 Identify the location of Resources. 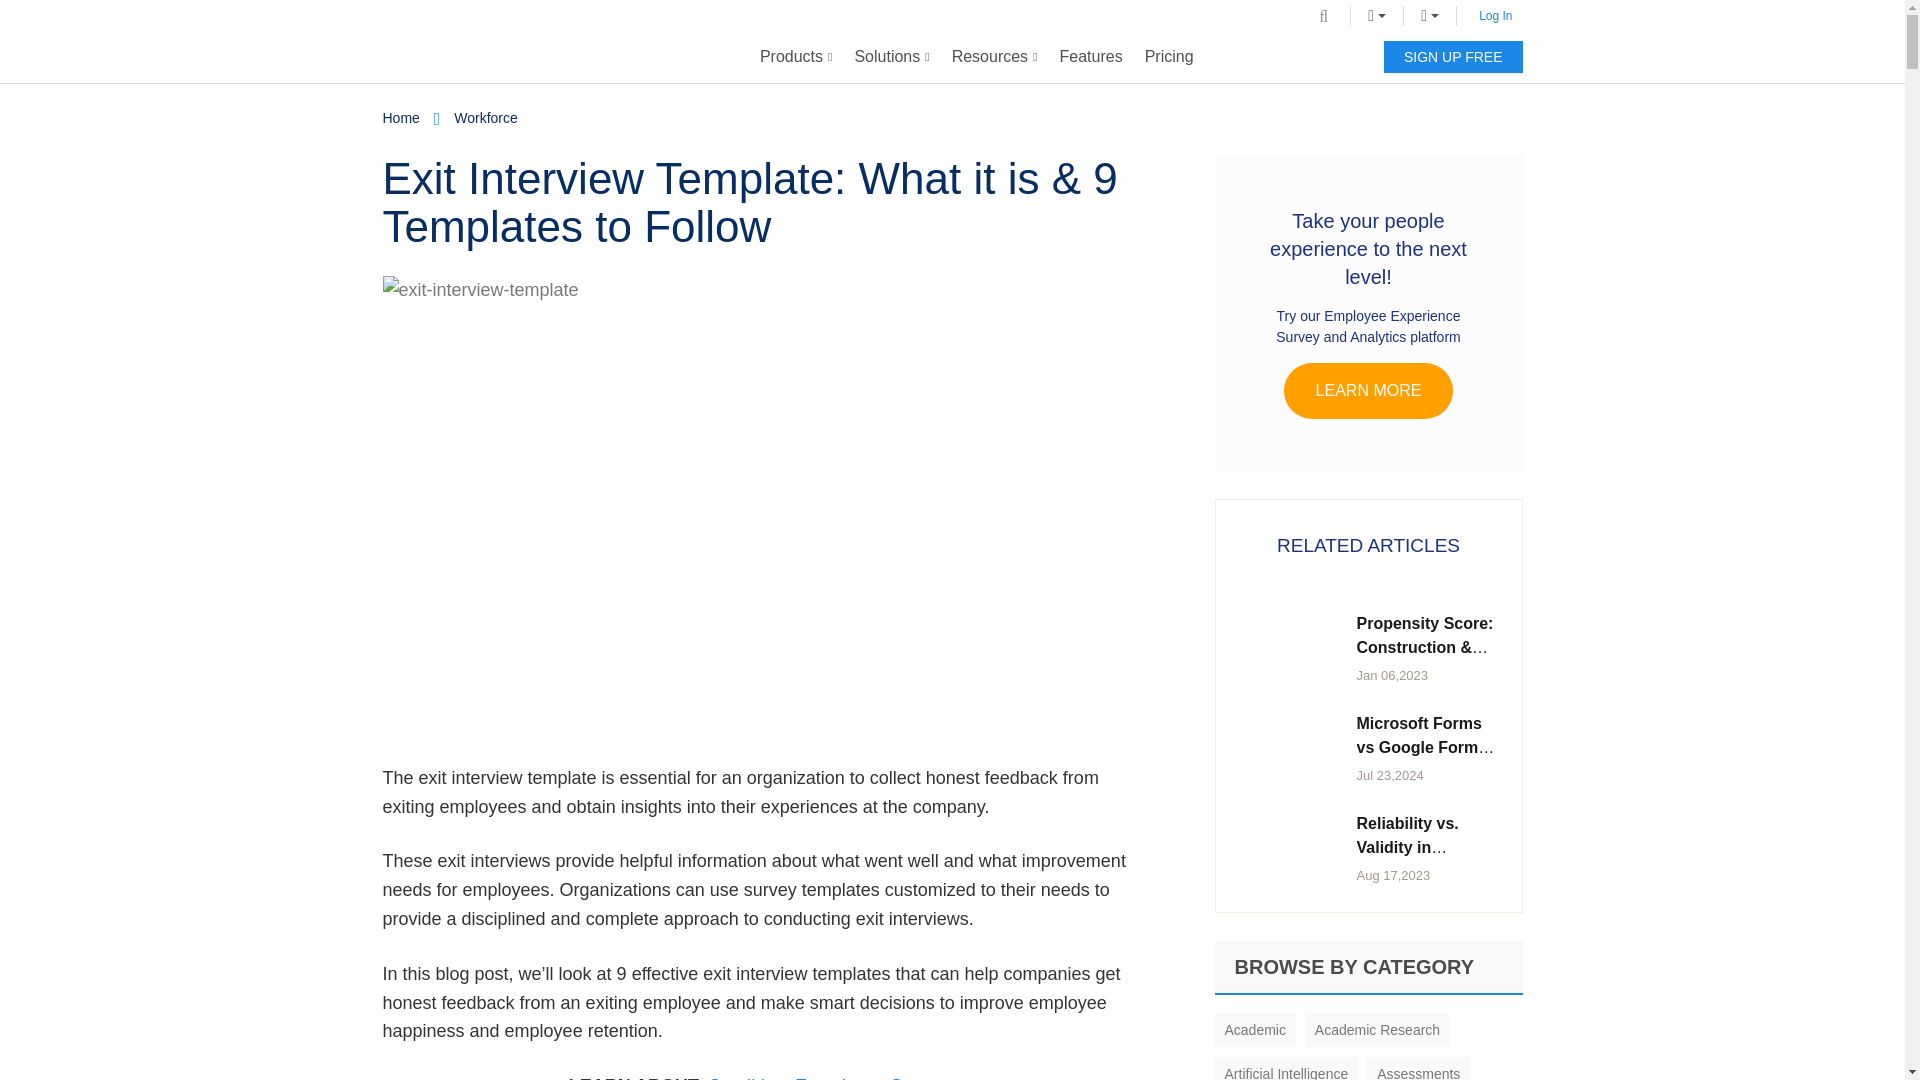
(994, 57).